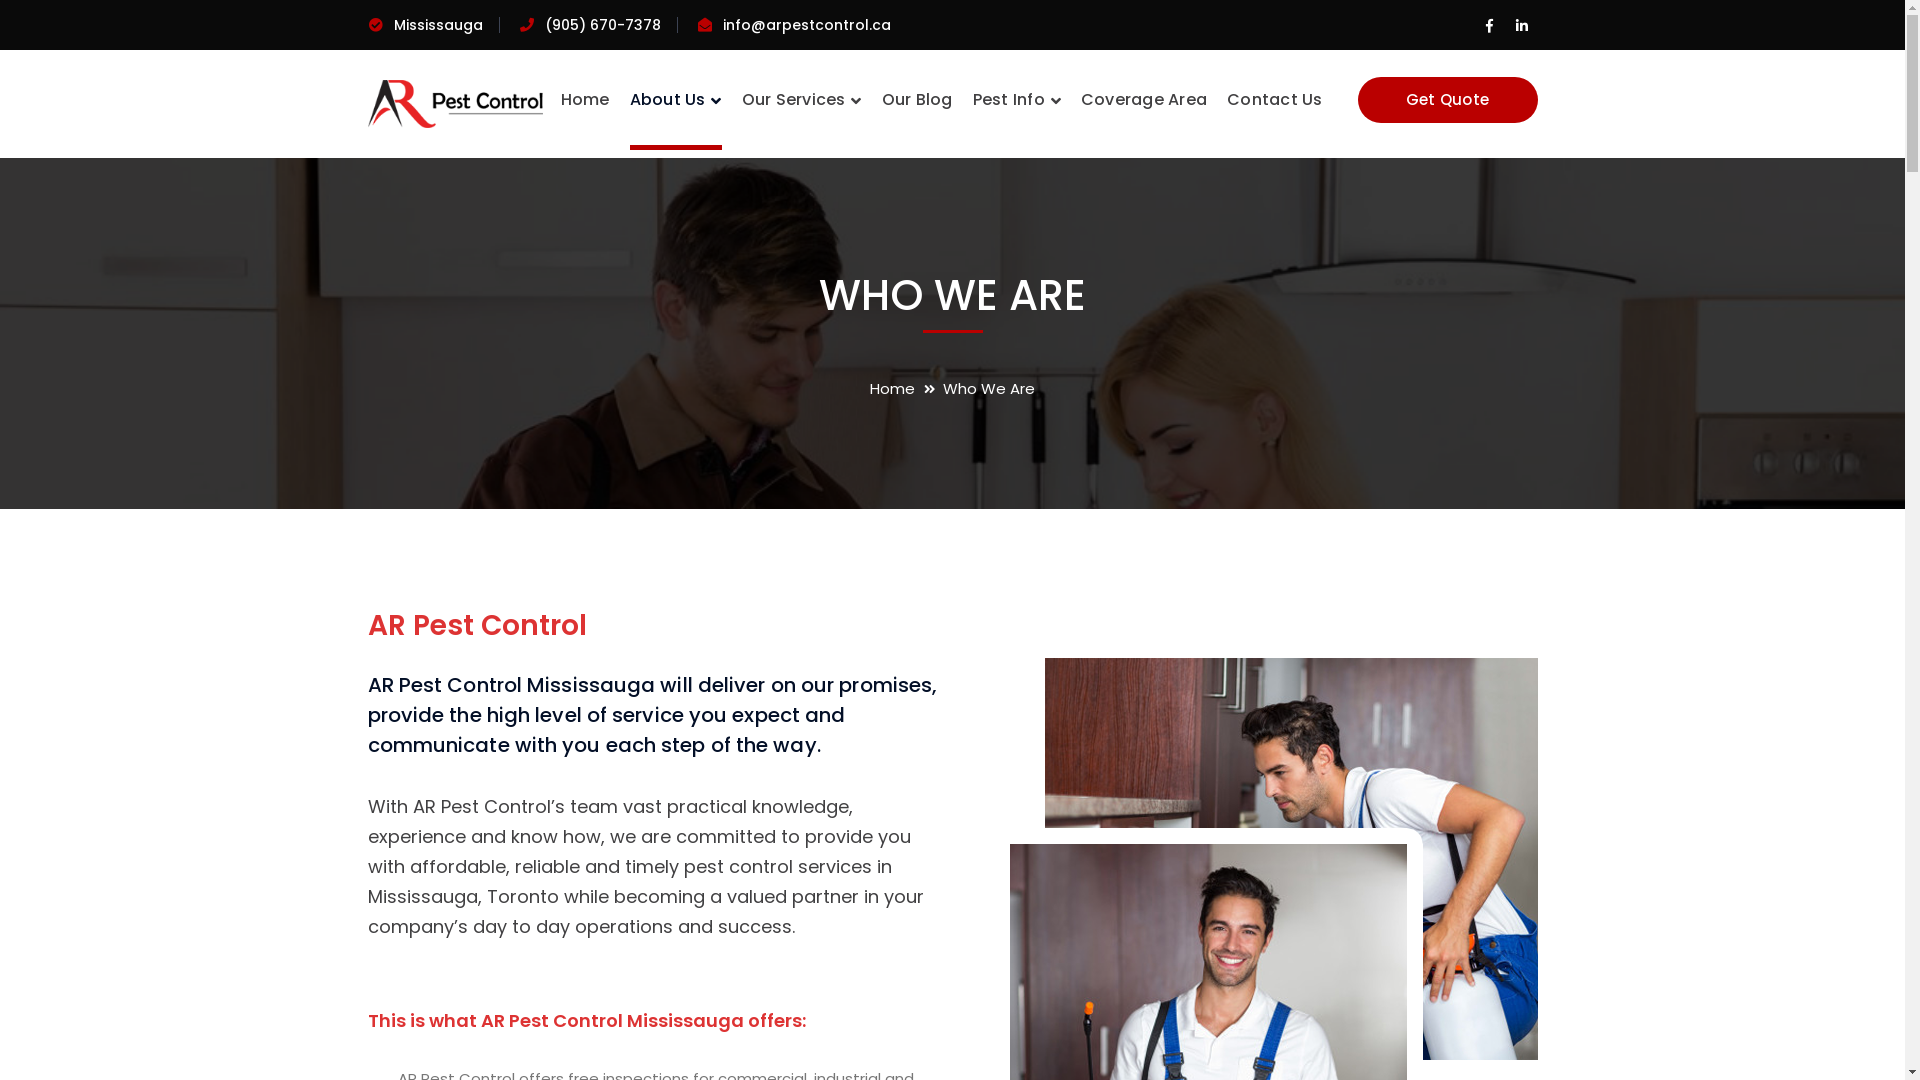 This screenshot has width=1920, height=1080. Describe the element at coordinates (906, 388) in the screenshot. I see `Home` at that location.